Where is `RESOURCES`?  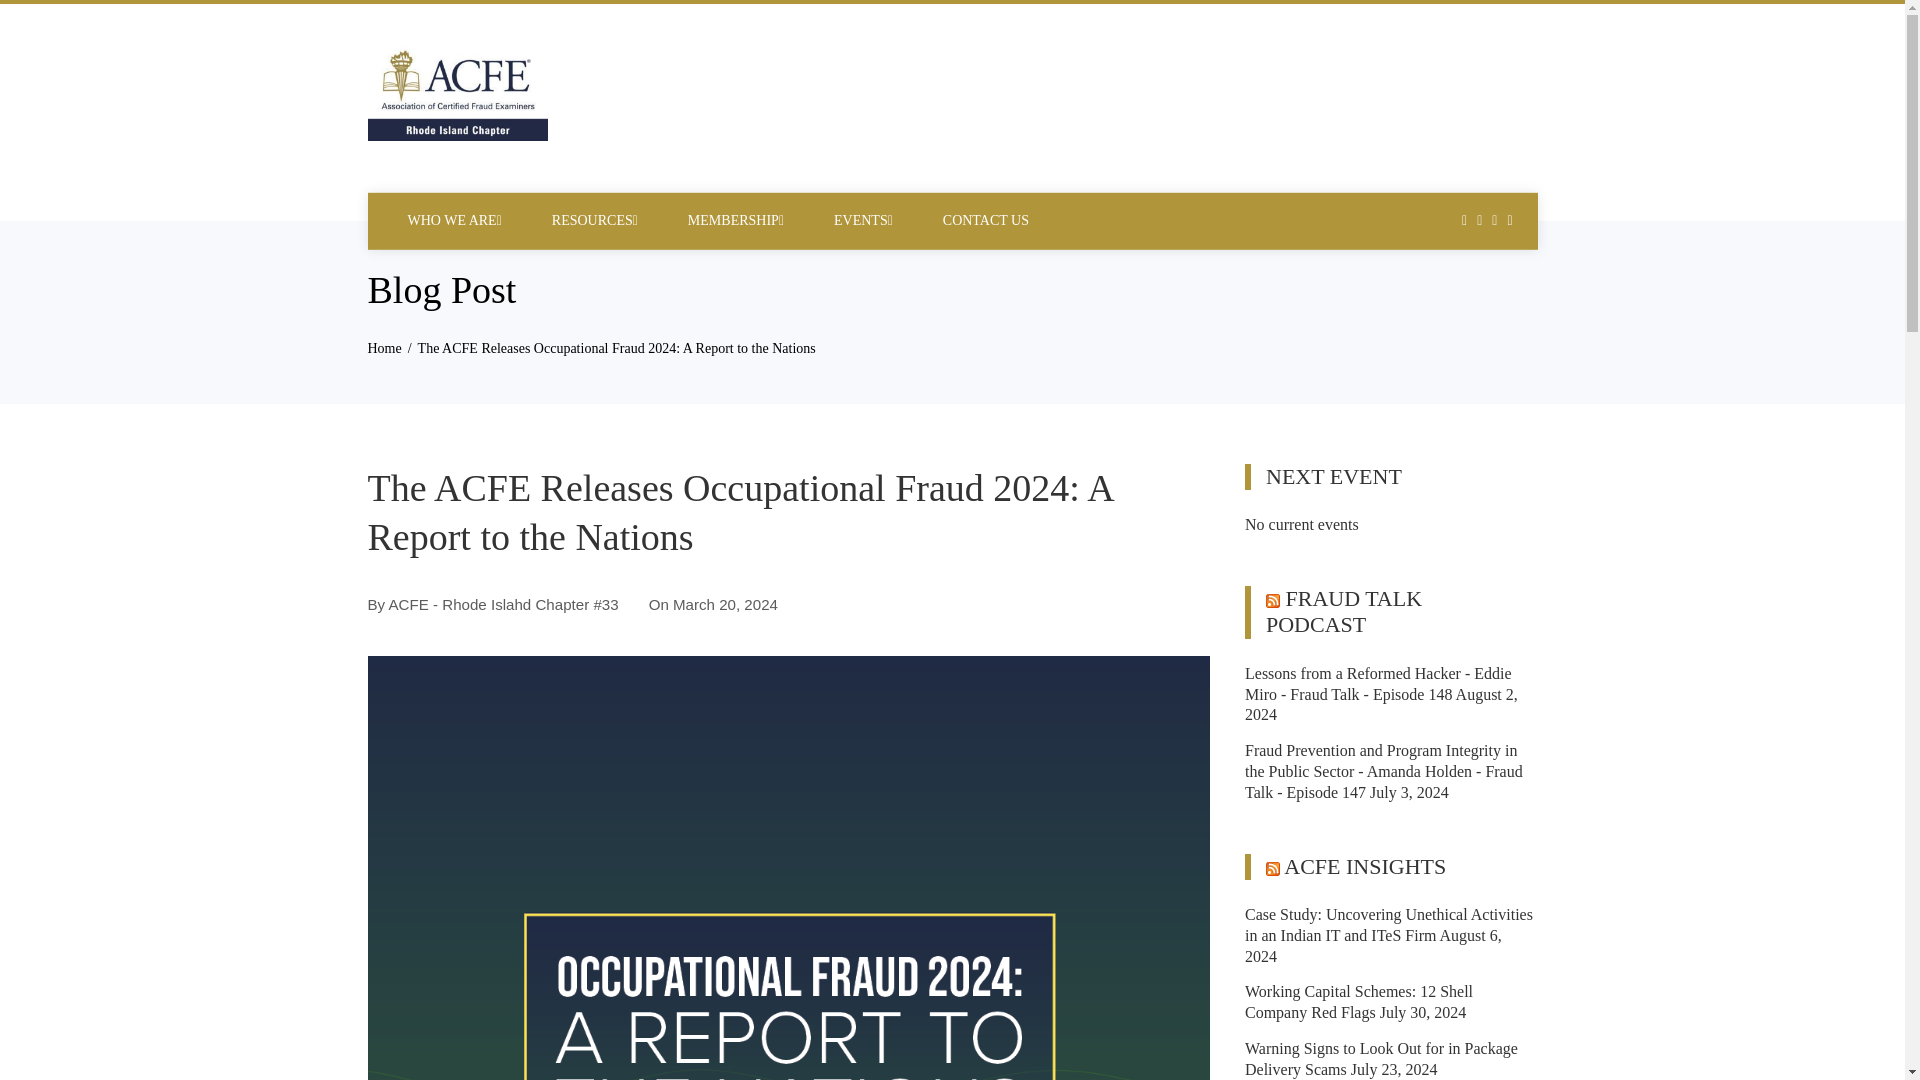
RESOURCES is located at coordinates (594, 220).